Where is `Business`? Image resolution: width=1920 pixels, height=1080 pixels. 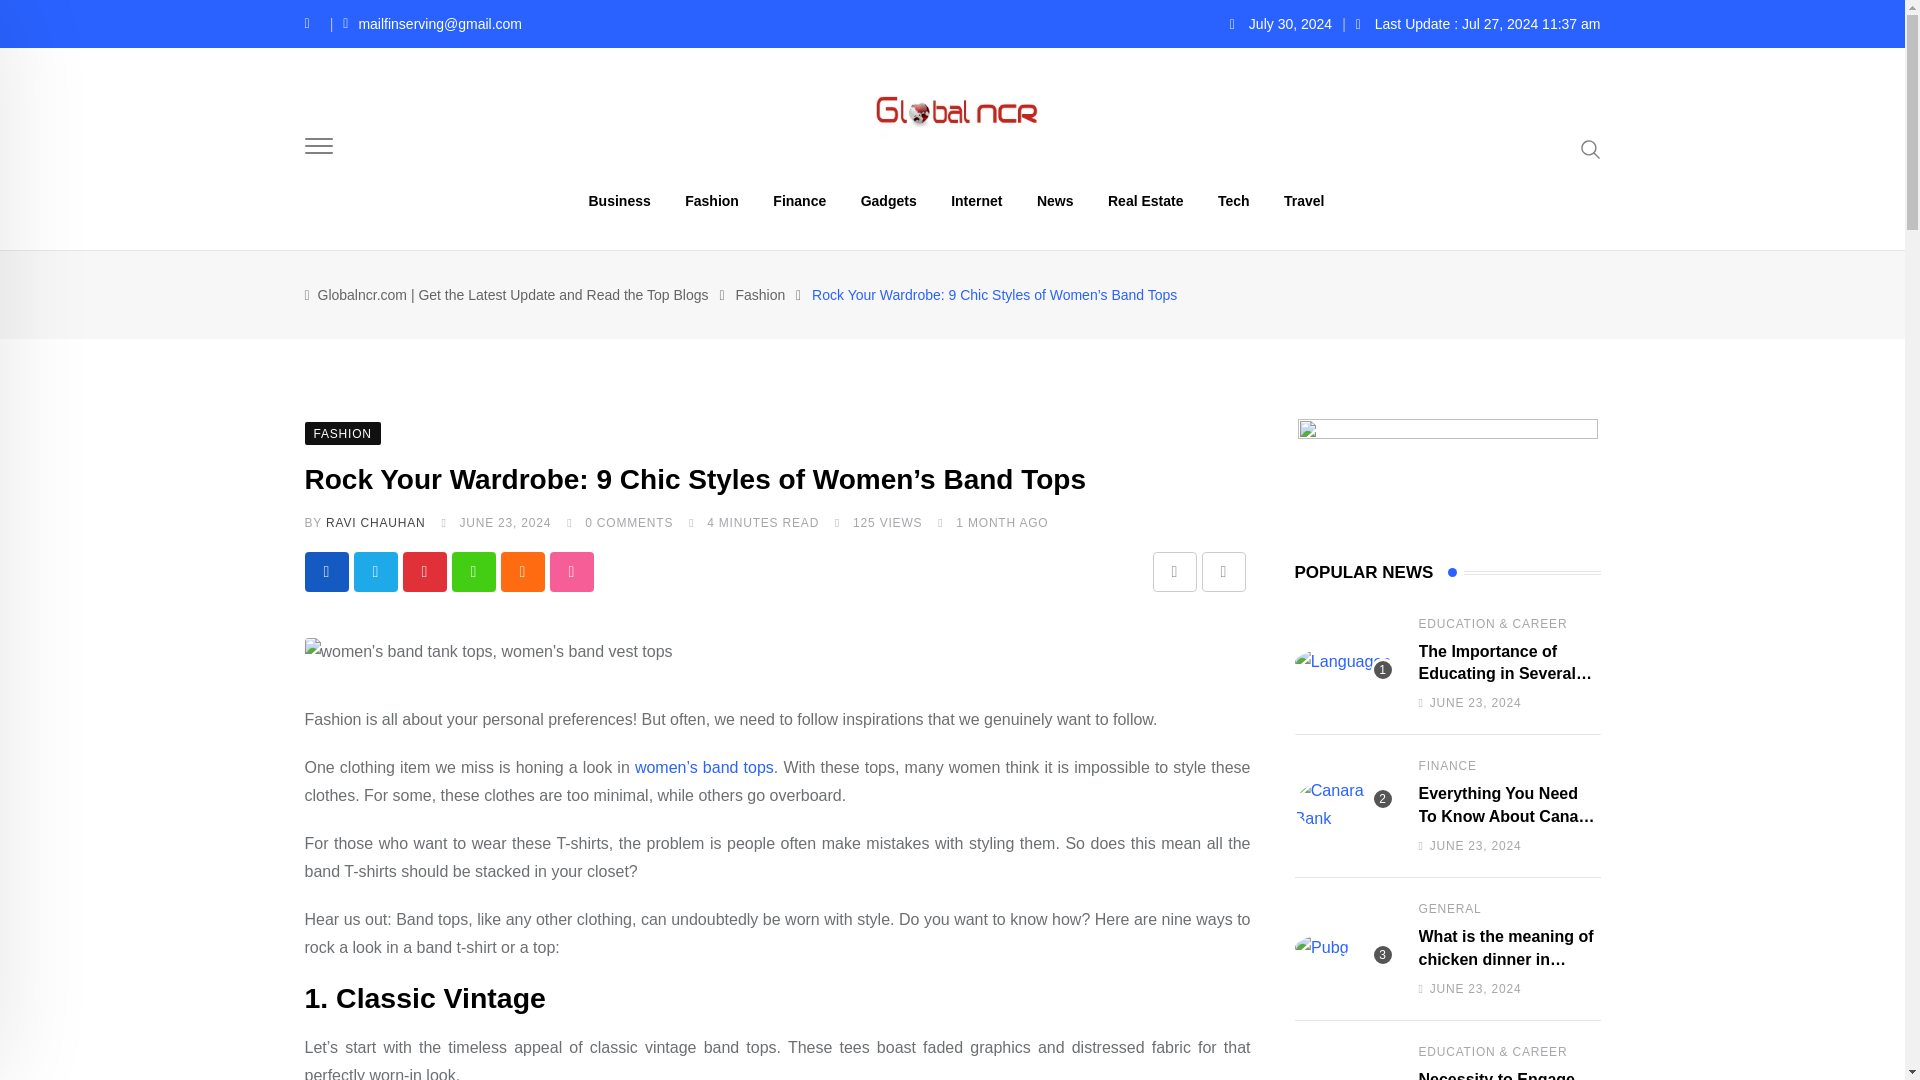 Business is located at coordinates (620, 200).